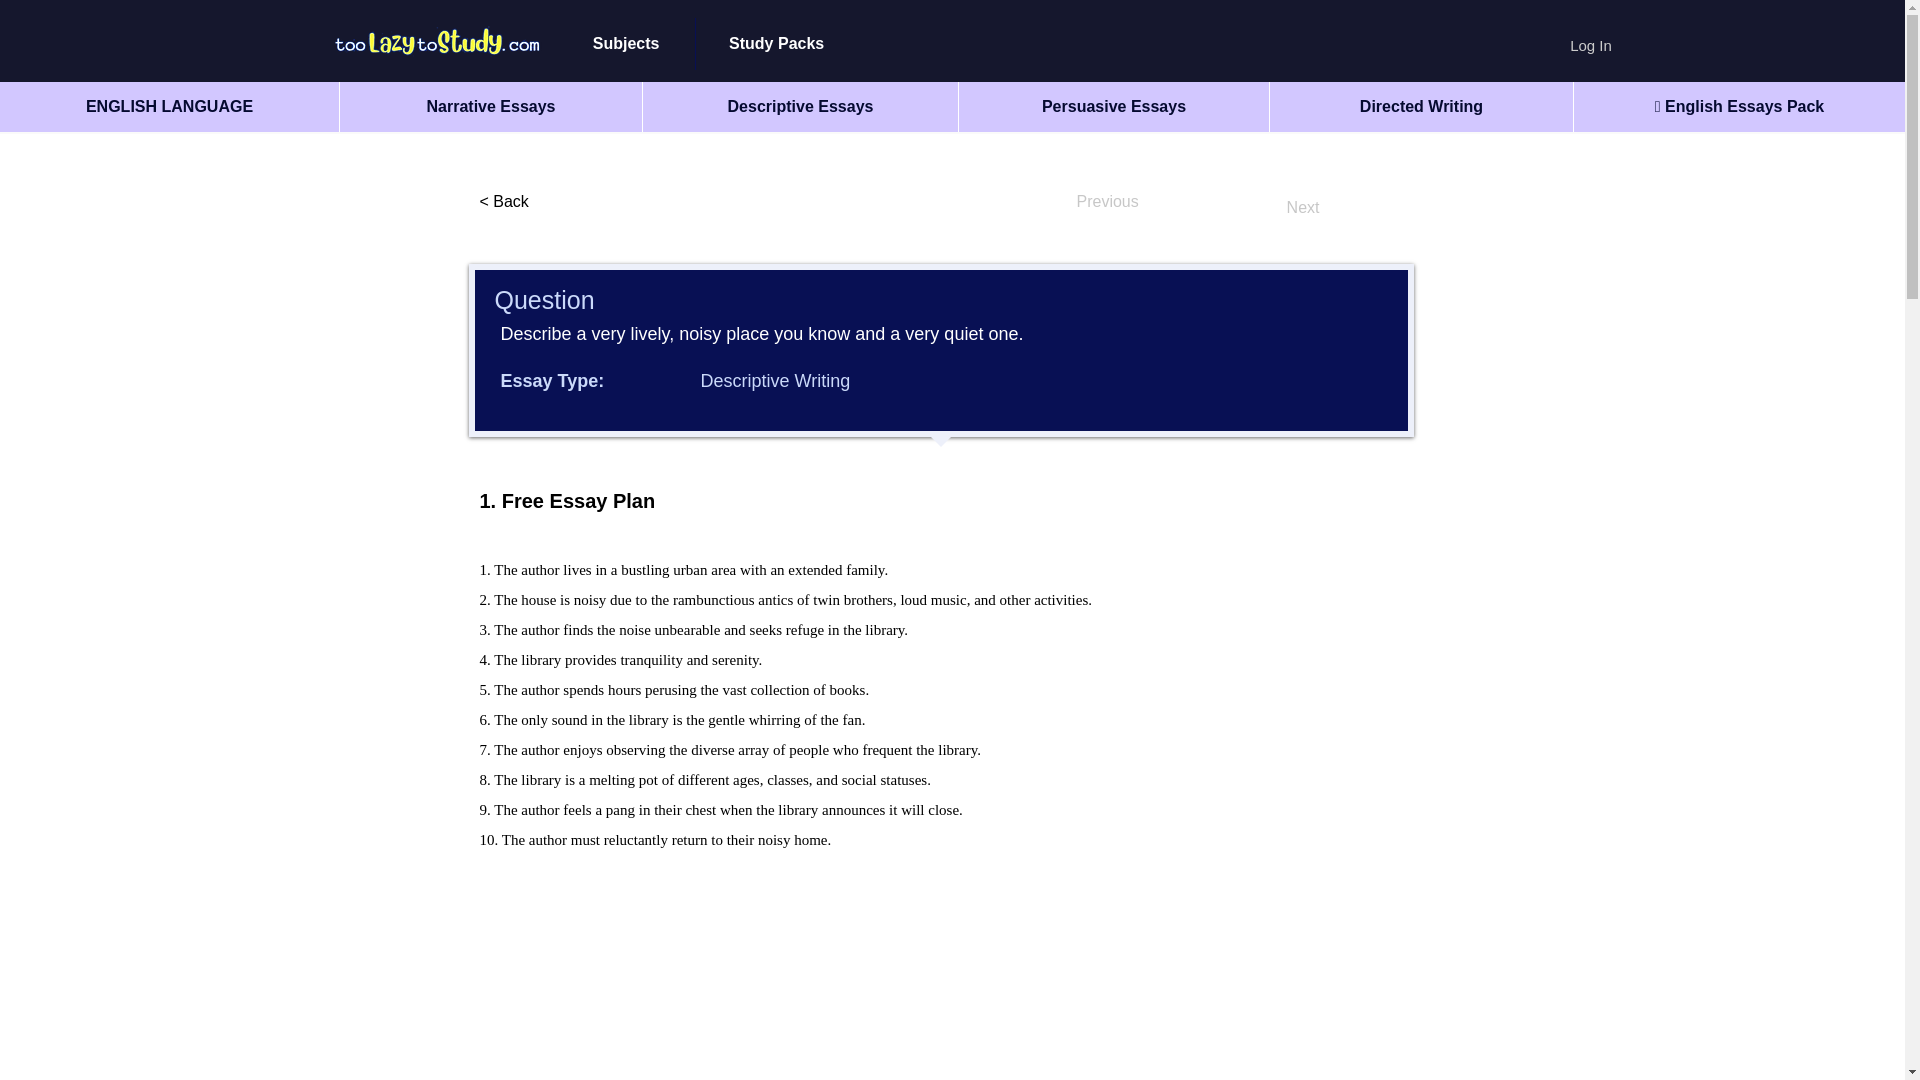 The height and width of the screenshot is (1080, 1920). I want to click on Narrative Essays, so click(490, 106).